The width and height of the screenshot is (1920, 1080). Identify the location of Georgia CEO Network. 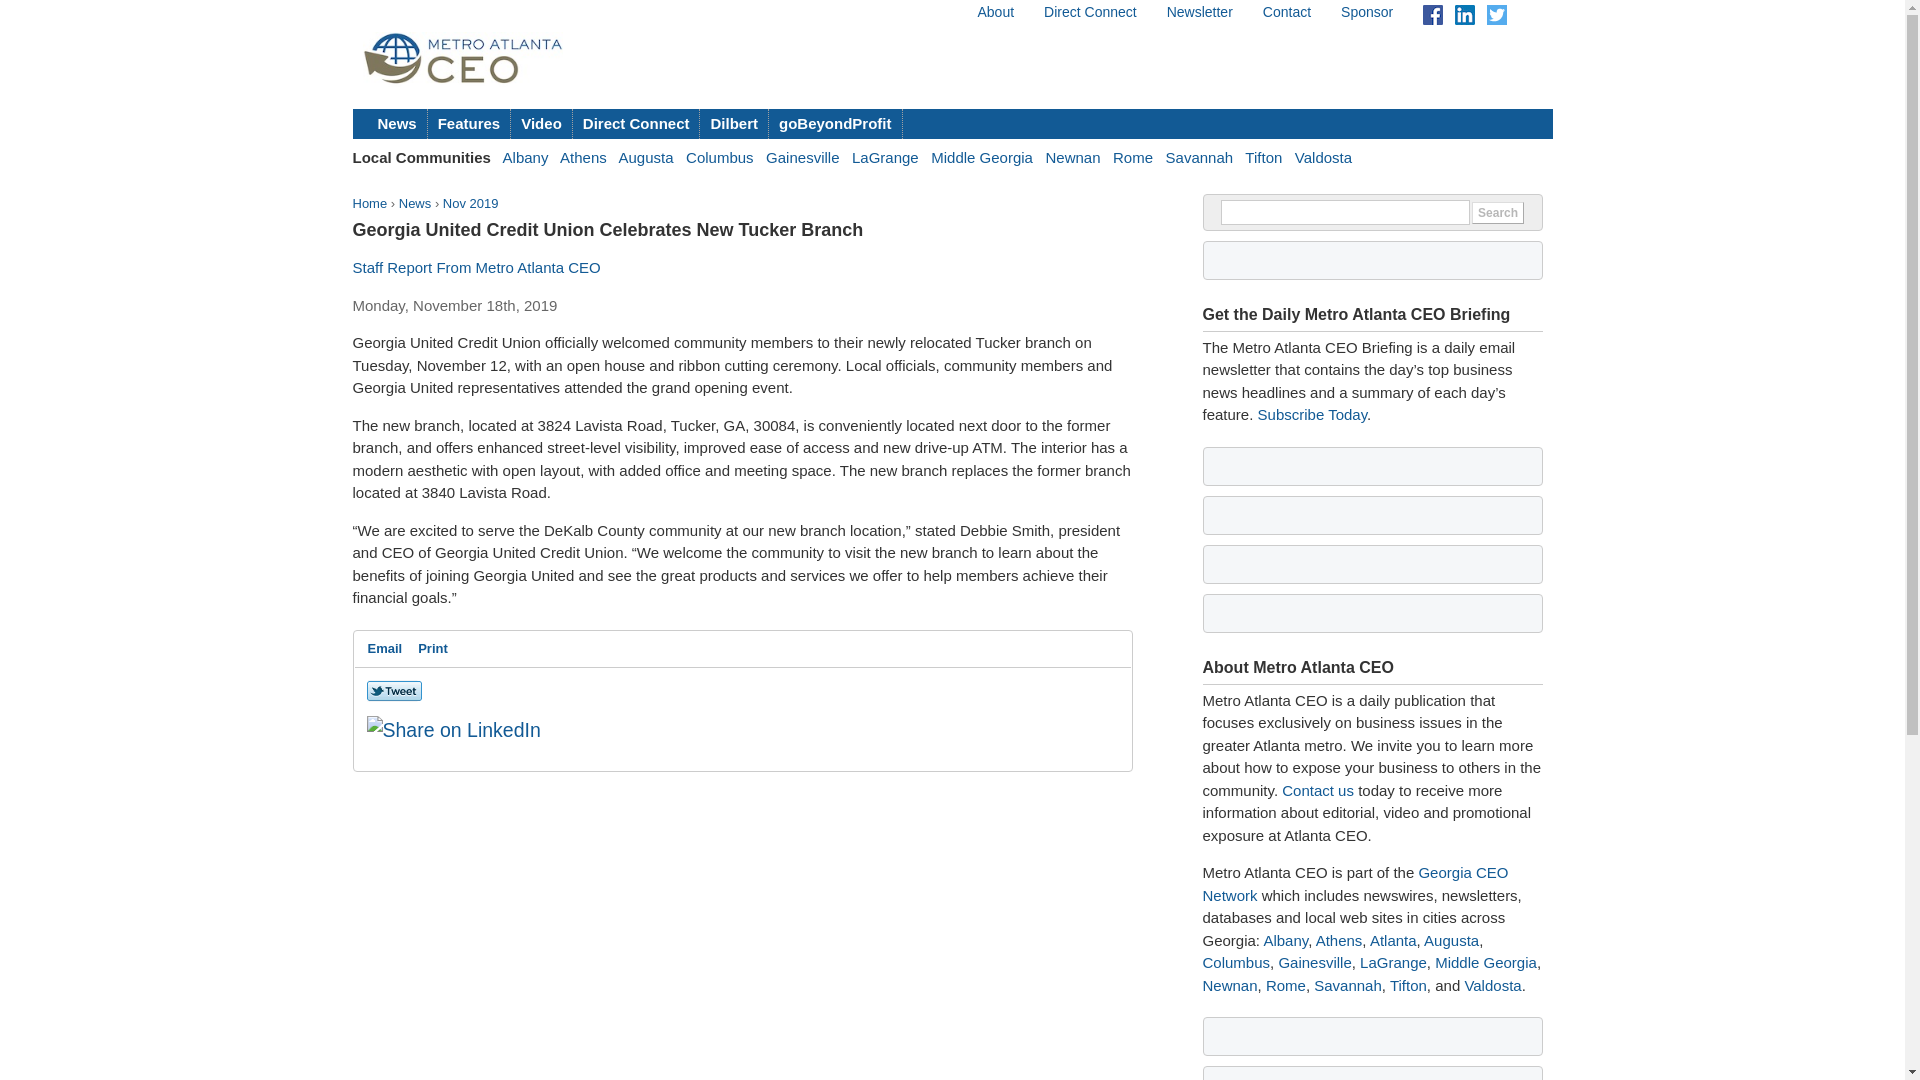
(1354, 884).